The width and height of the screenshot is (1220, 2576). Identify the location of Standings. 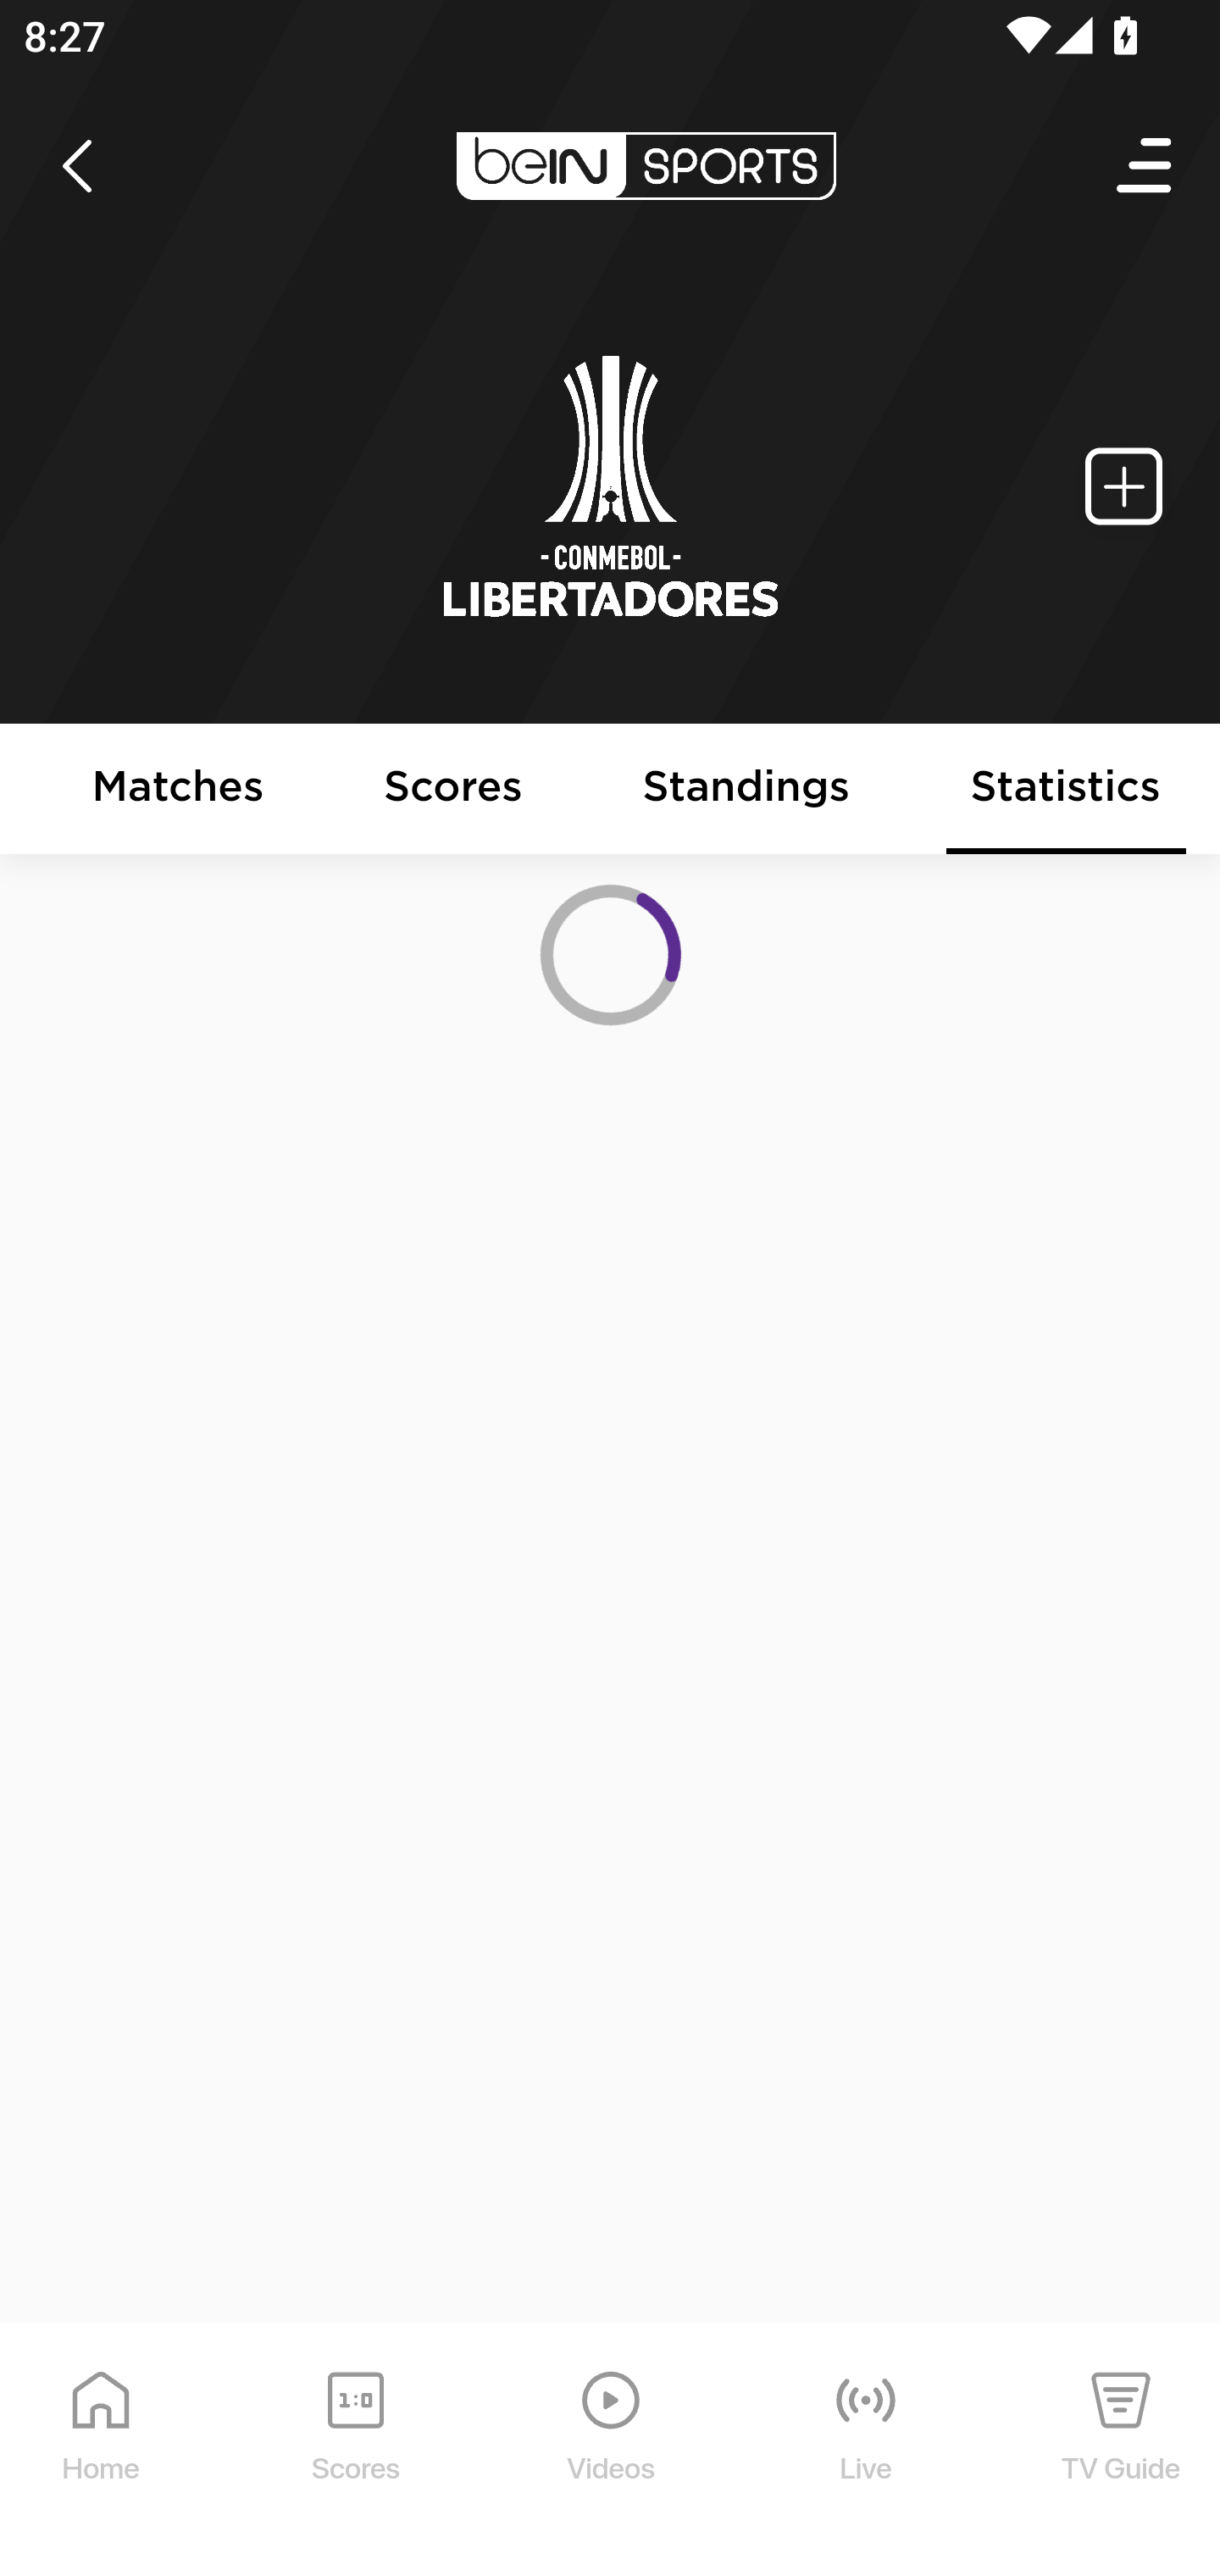
(747, 790).